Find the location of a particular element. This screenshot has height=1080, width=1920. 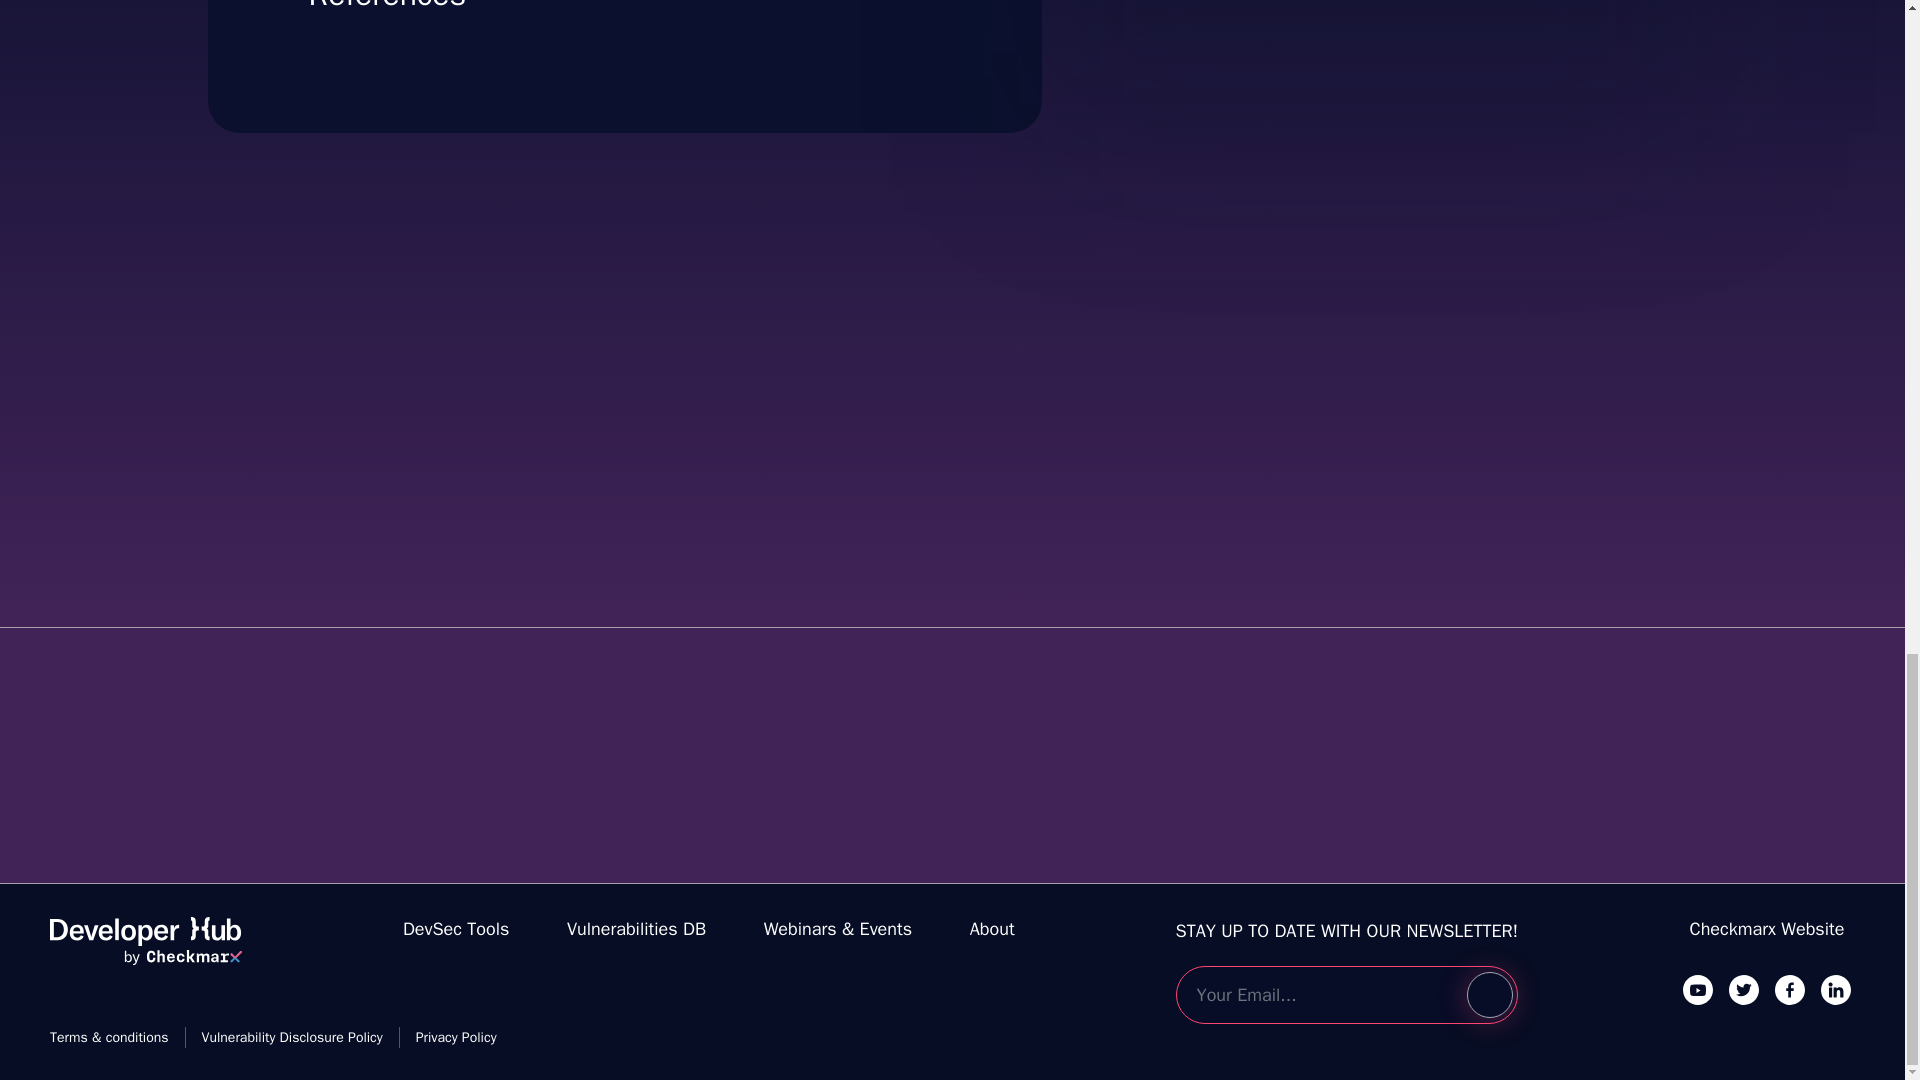

Follow us on Twitter is located at coordinates (1744, 989).